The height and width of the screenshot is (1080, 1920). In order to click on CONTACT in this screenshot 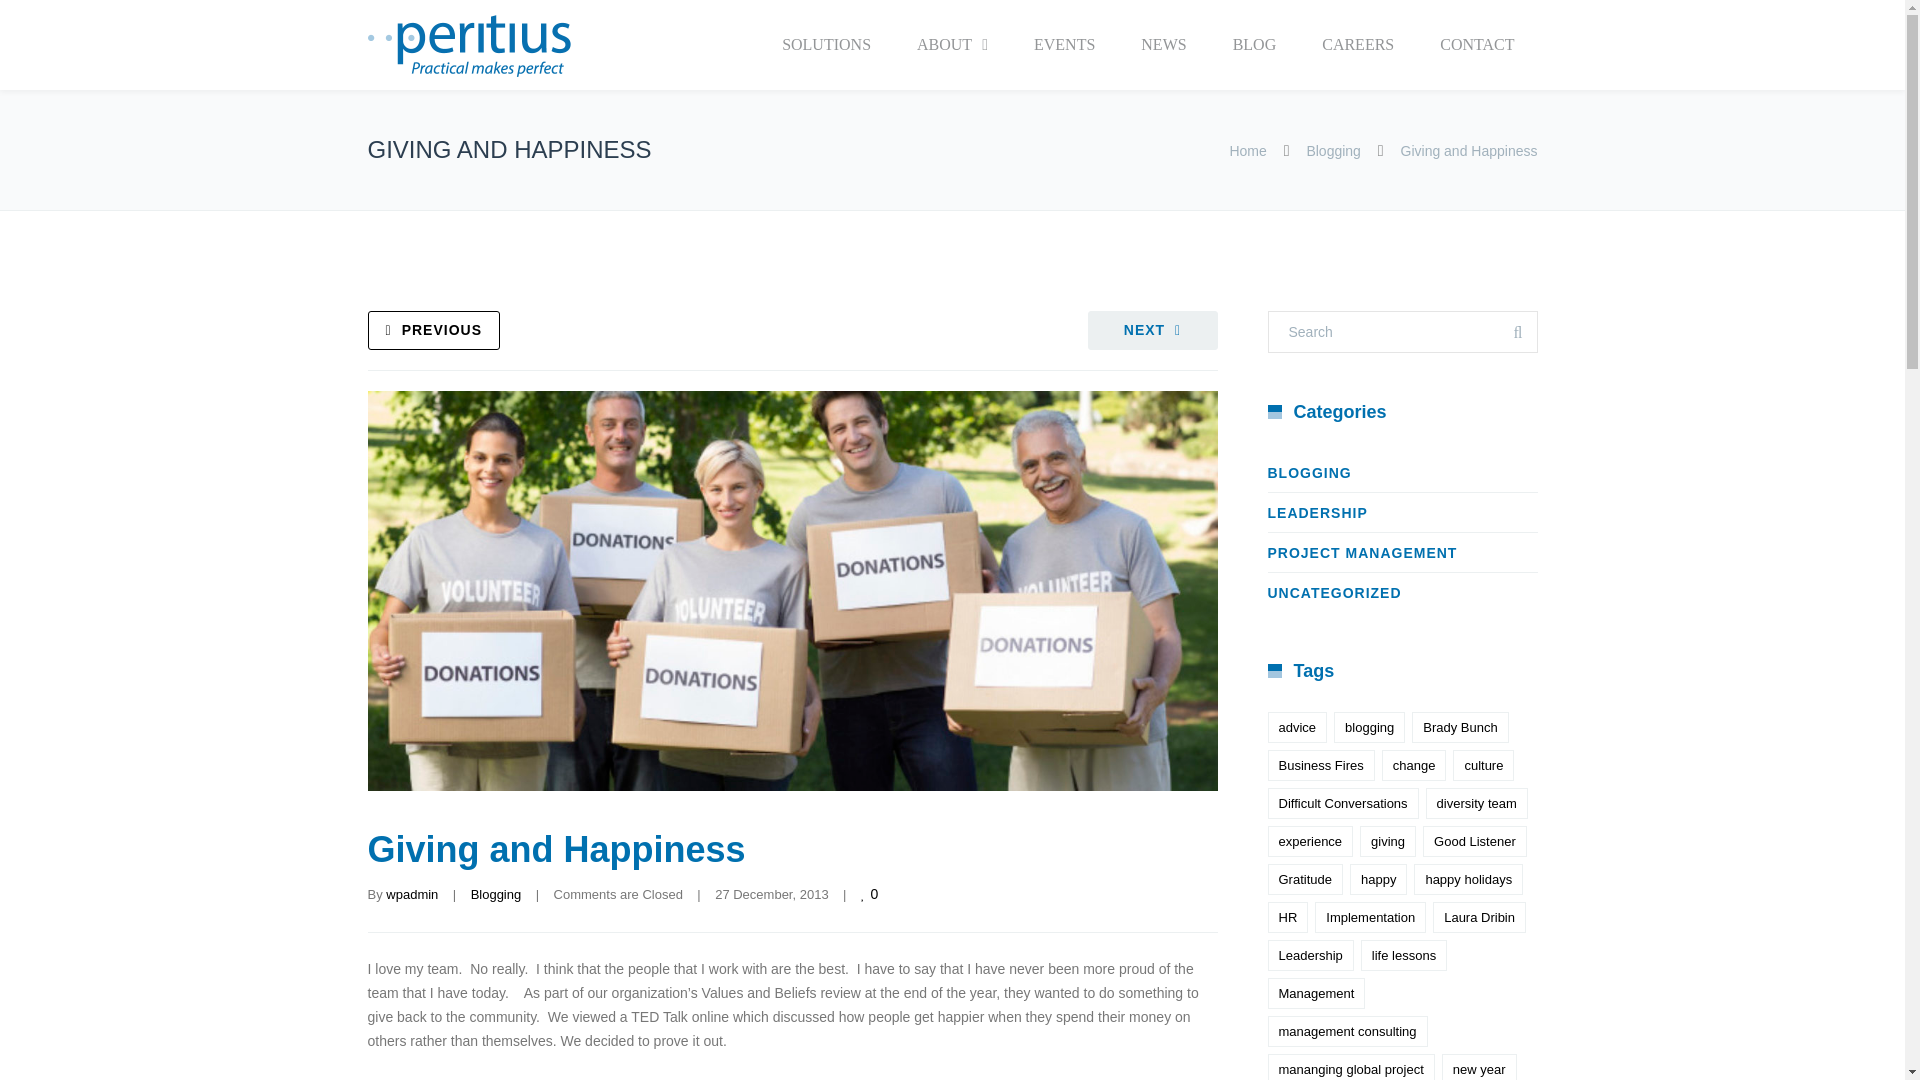, I will do `click(1476, 44)`.